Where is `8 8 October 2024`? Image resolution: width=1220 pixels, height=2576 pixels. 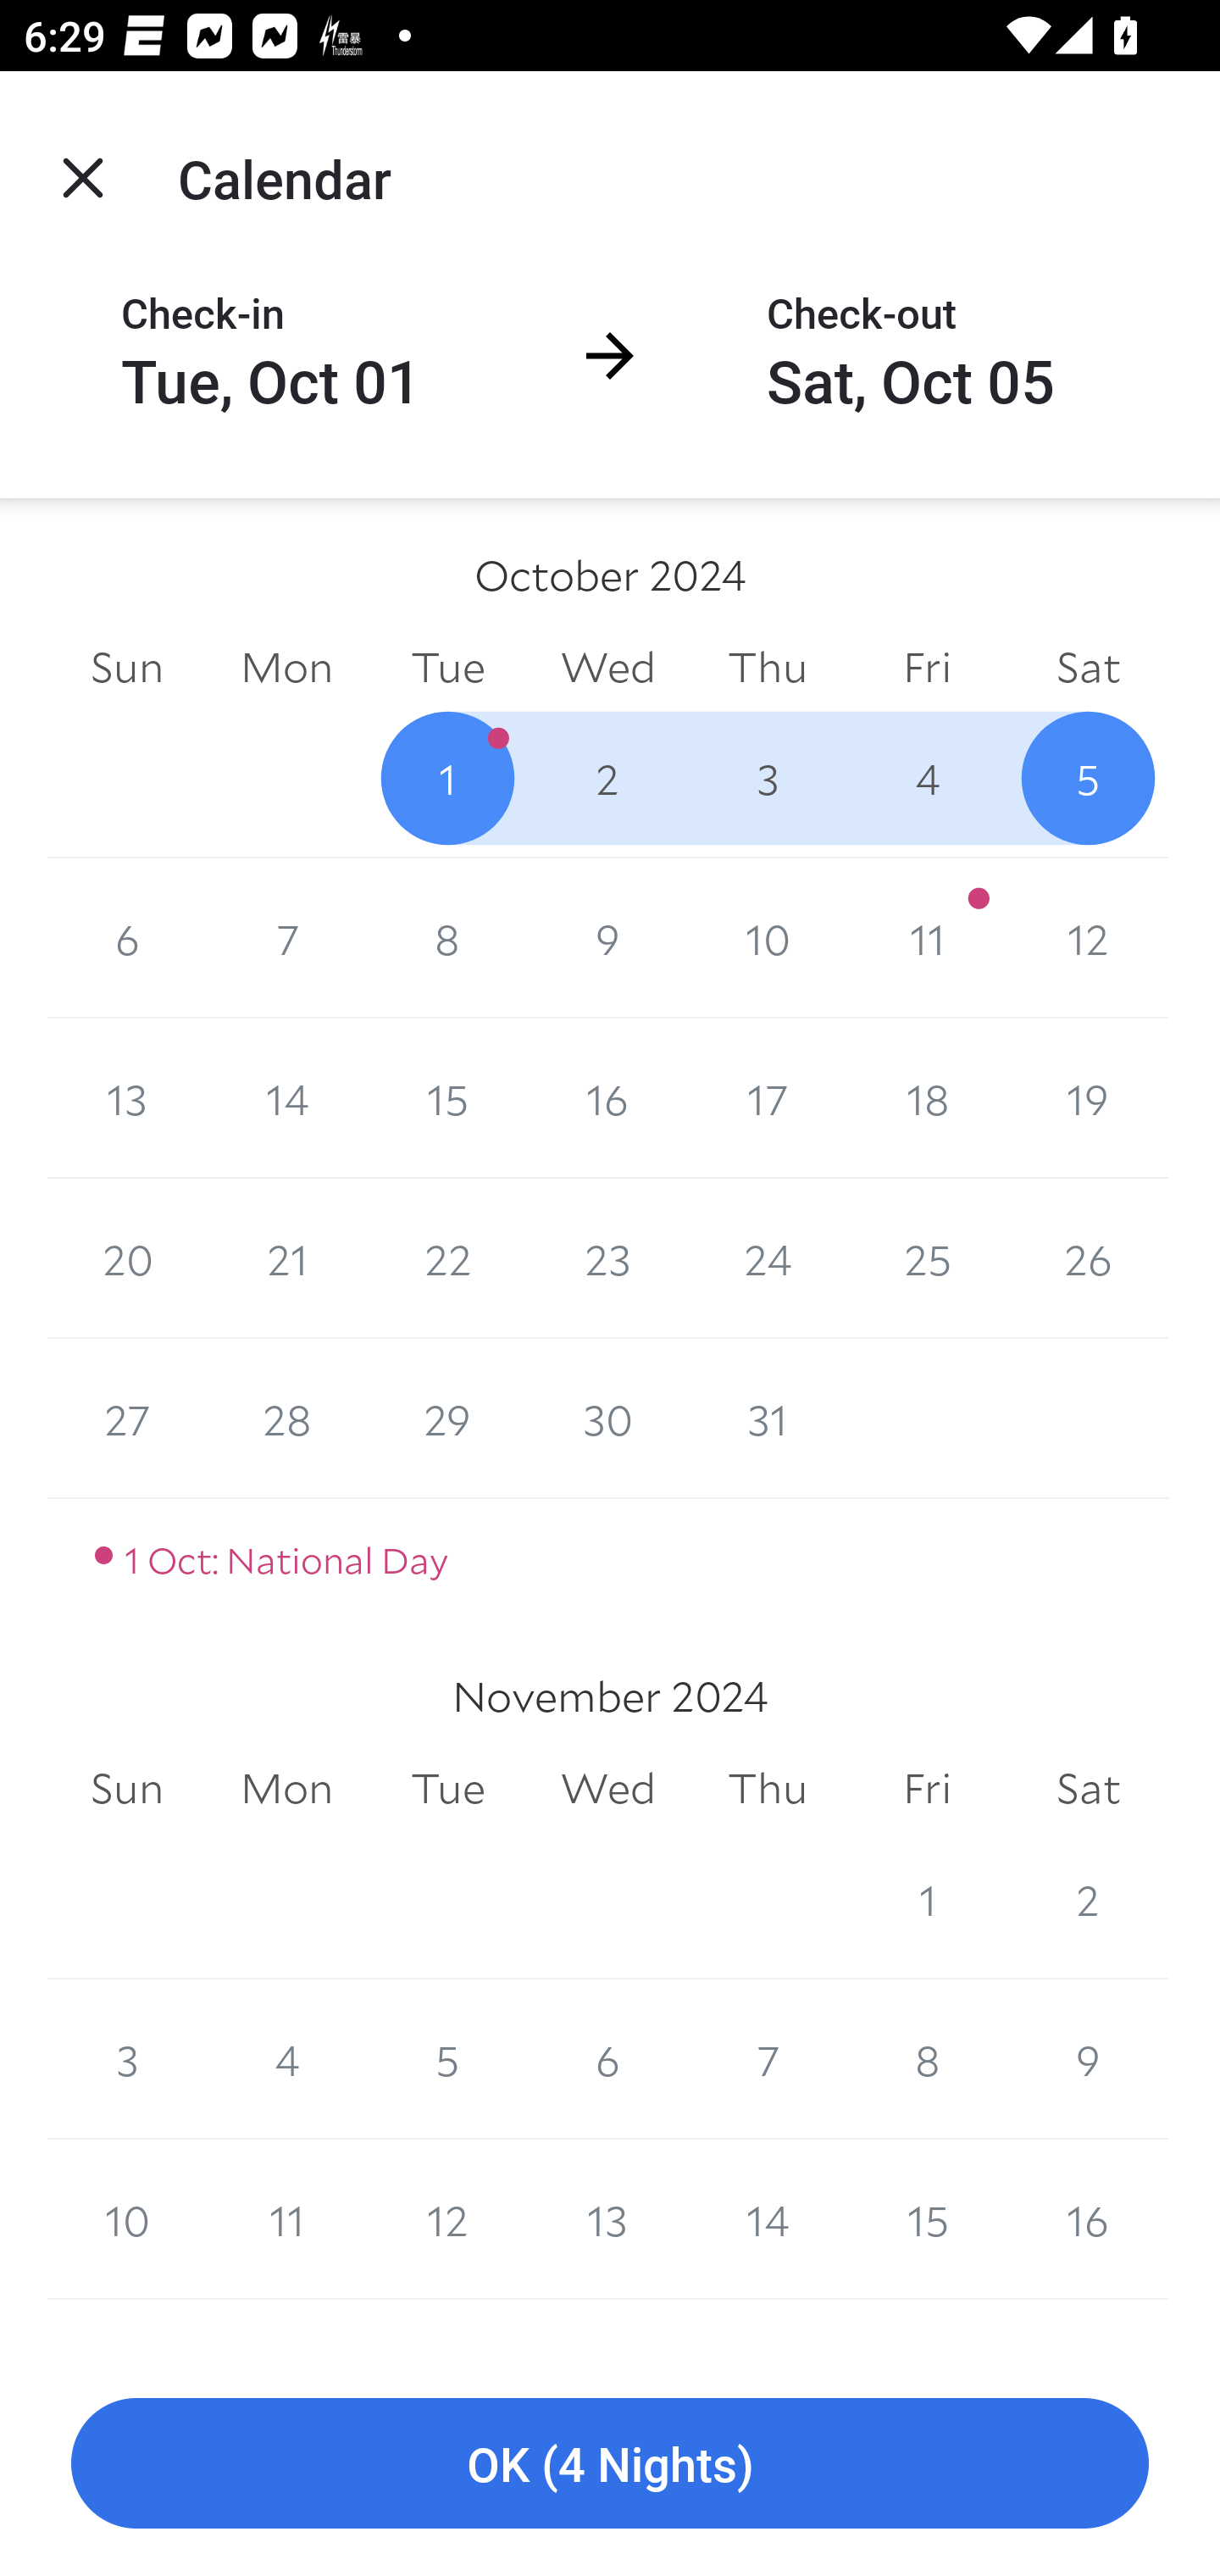
8 8 October 2024 is located at coordinates (447, 937).